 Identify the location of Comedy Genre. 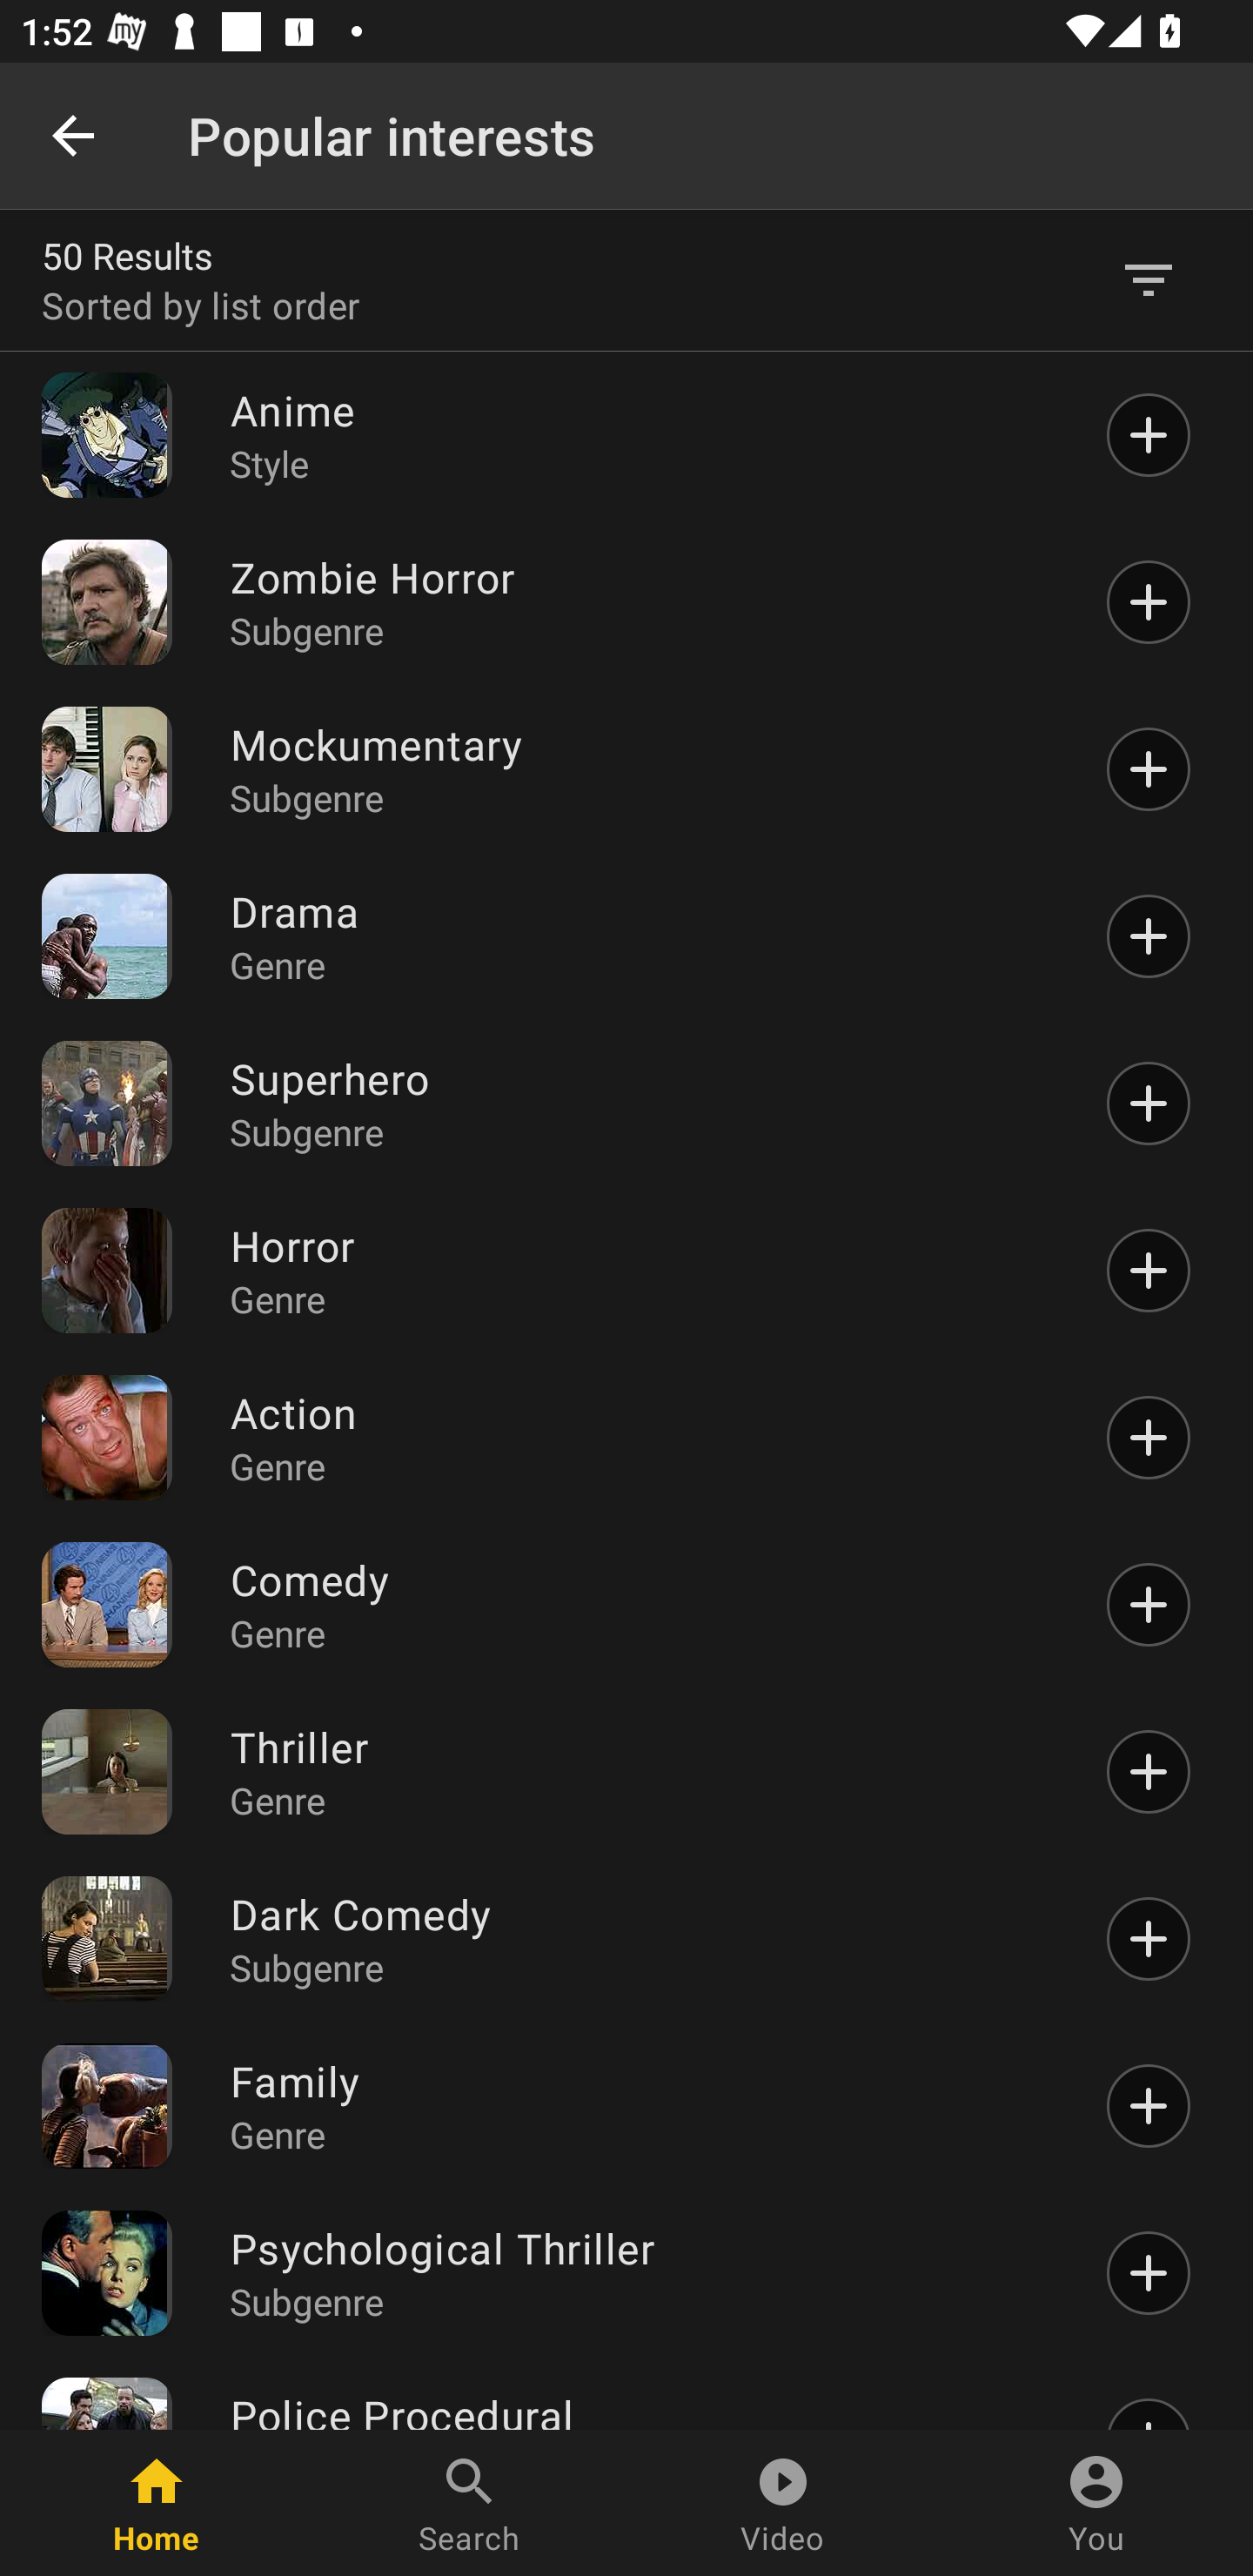
(642, 1605).